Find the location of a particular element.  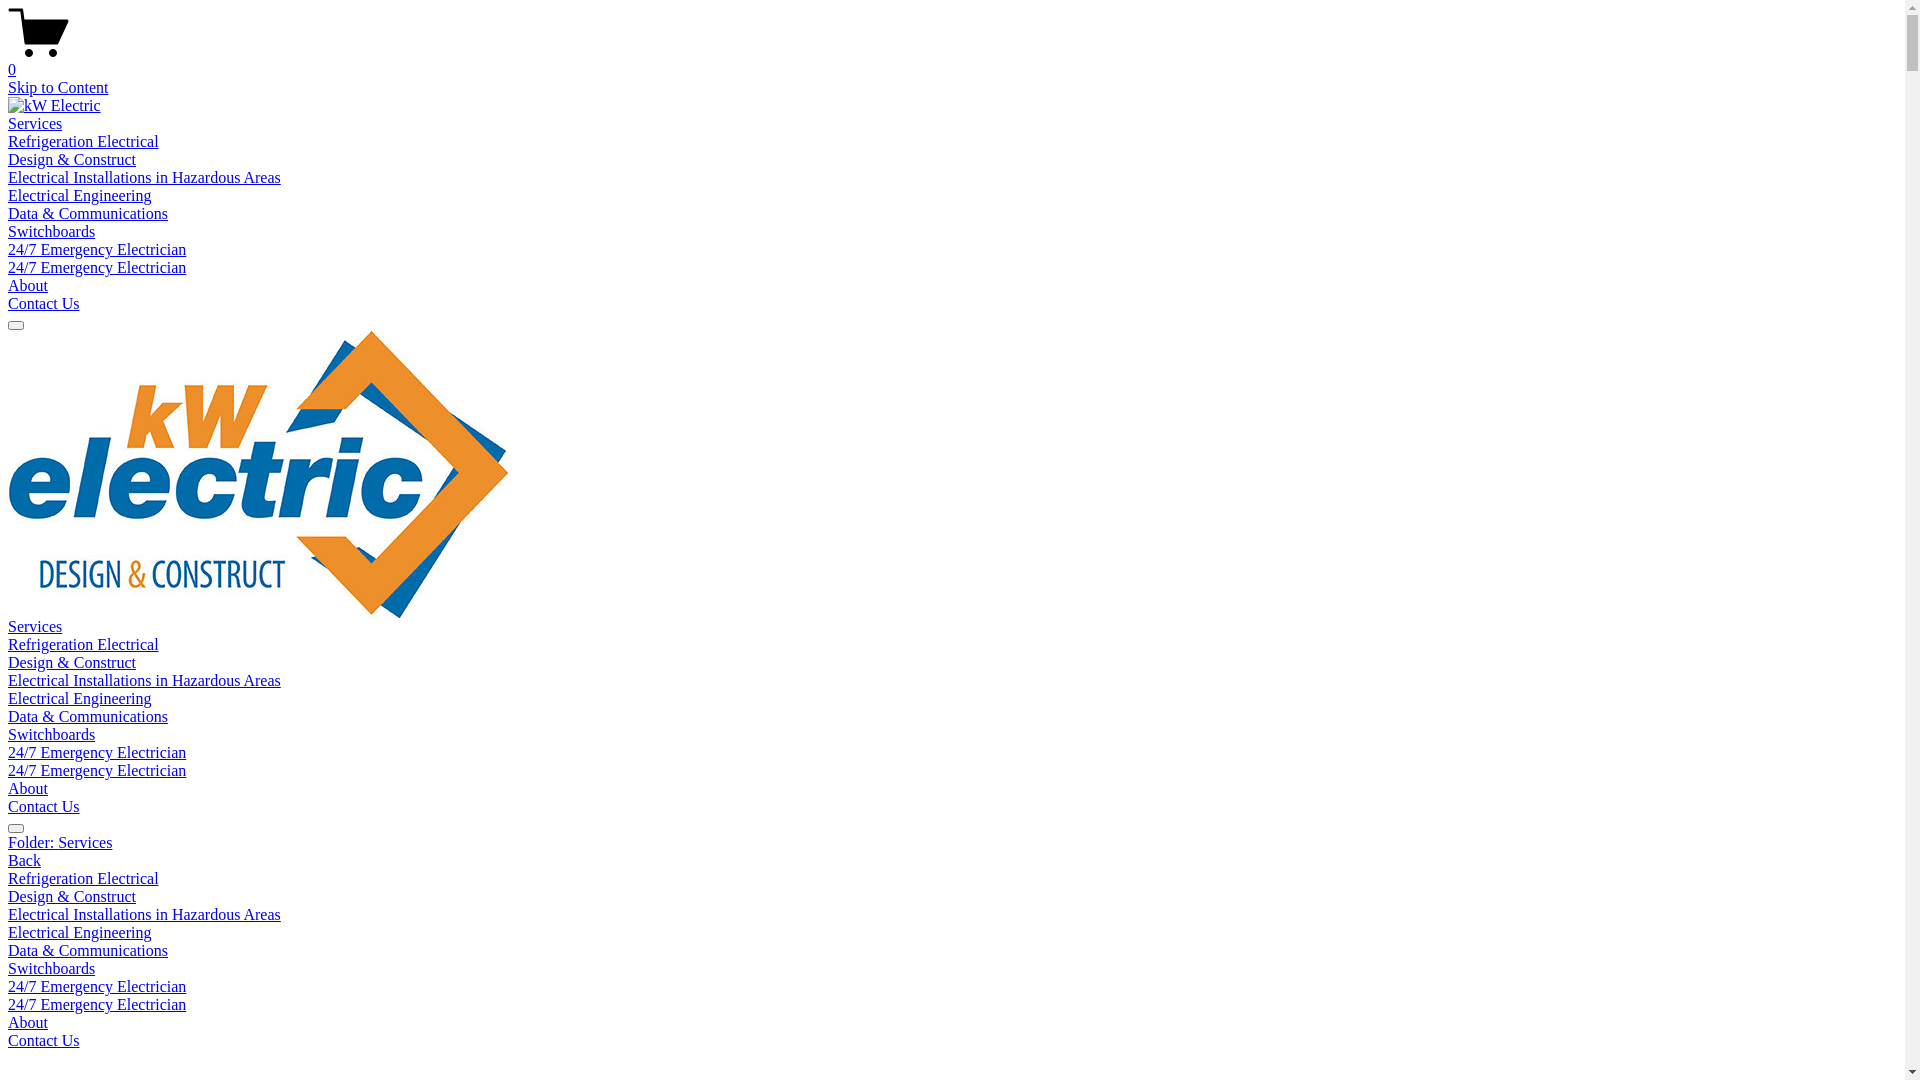

Switchboards is located at coordinates (52, 734).